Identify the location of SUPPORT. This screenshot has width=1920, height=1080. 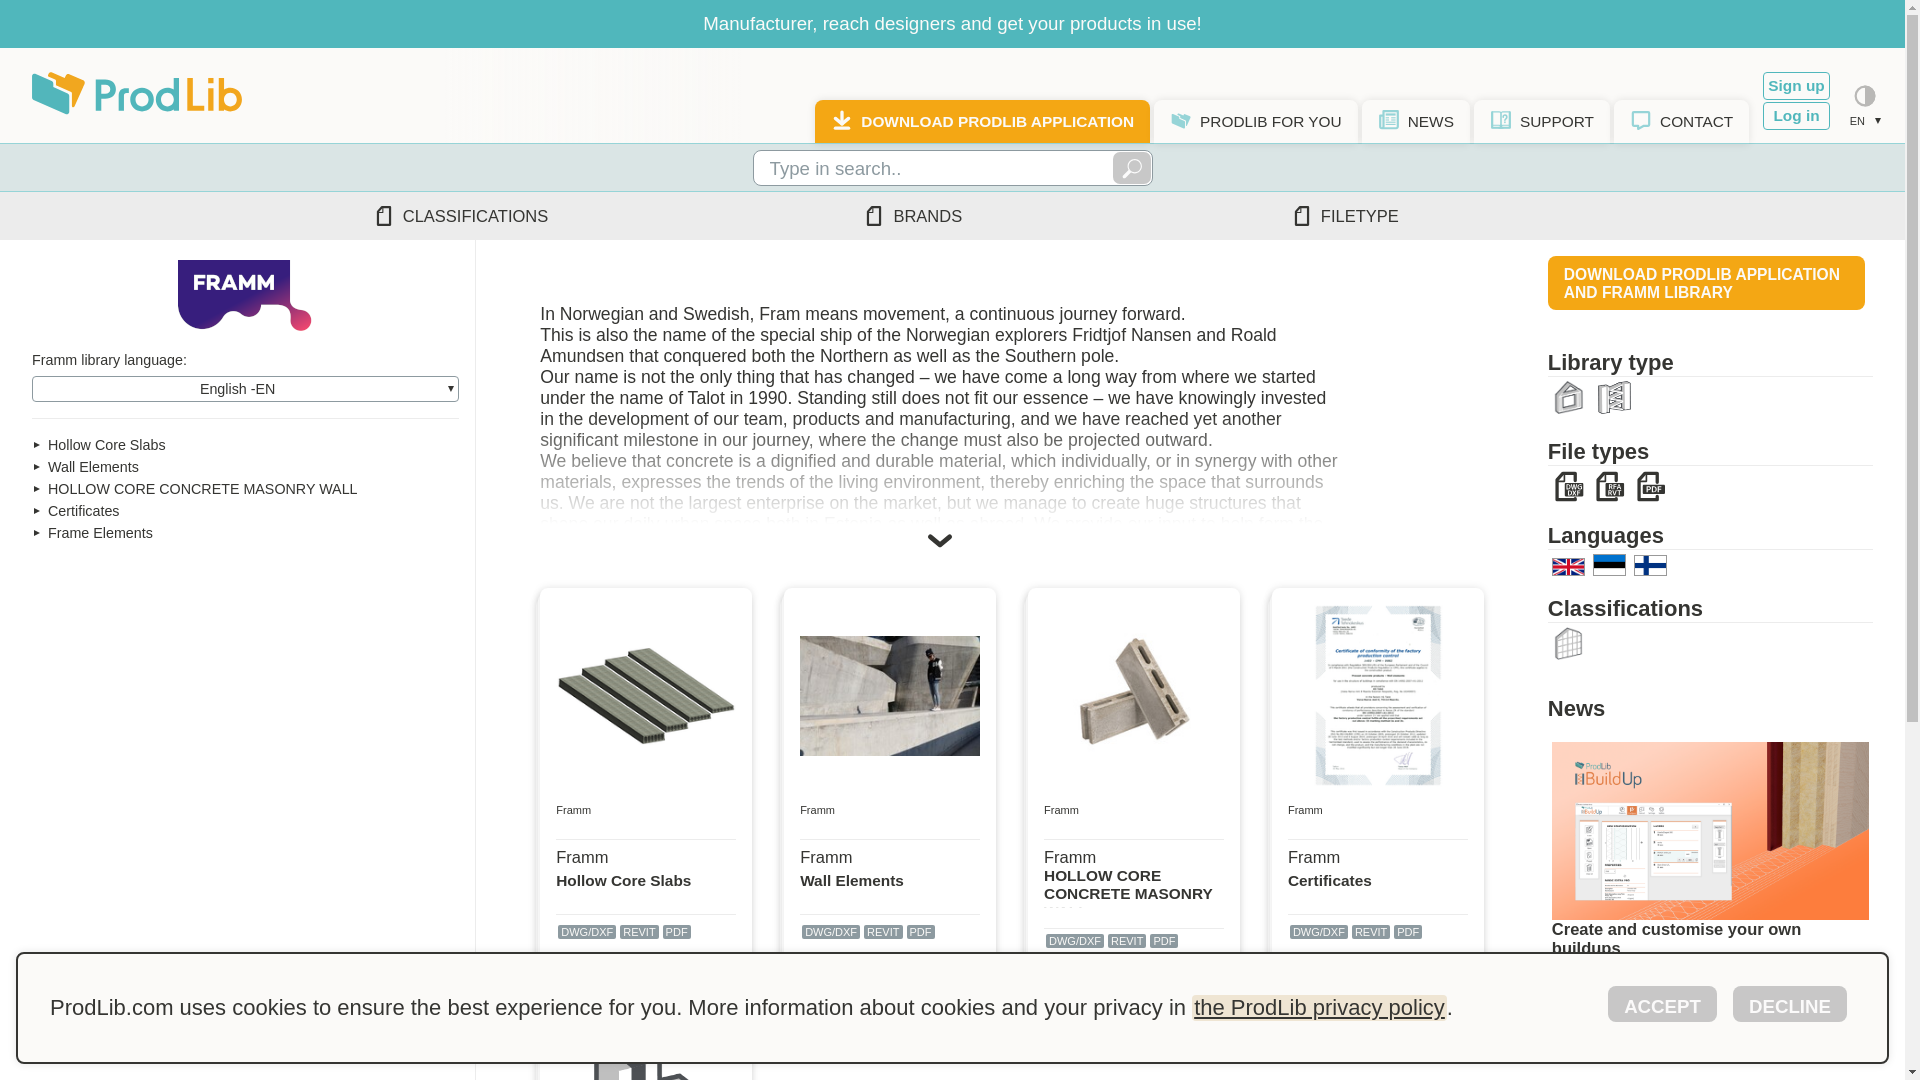
(1542, 122).